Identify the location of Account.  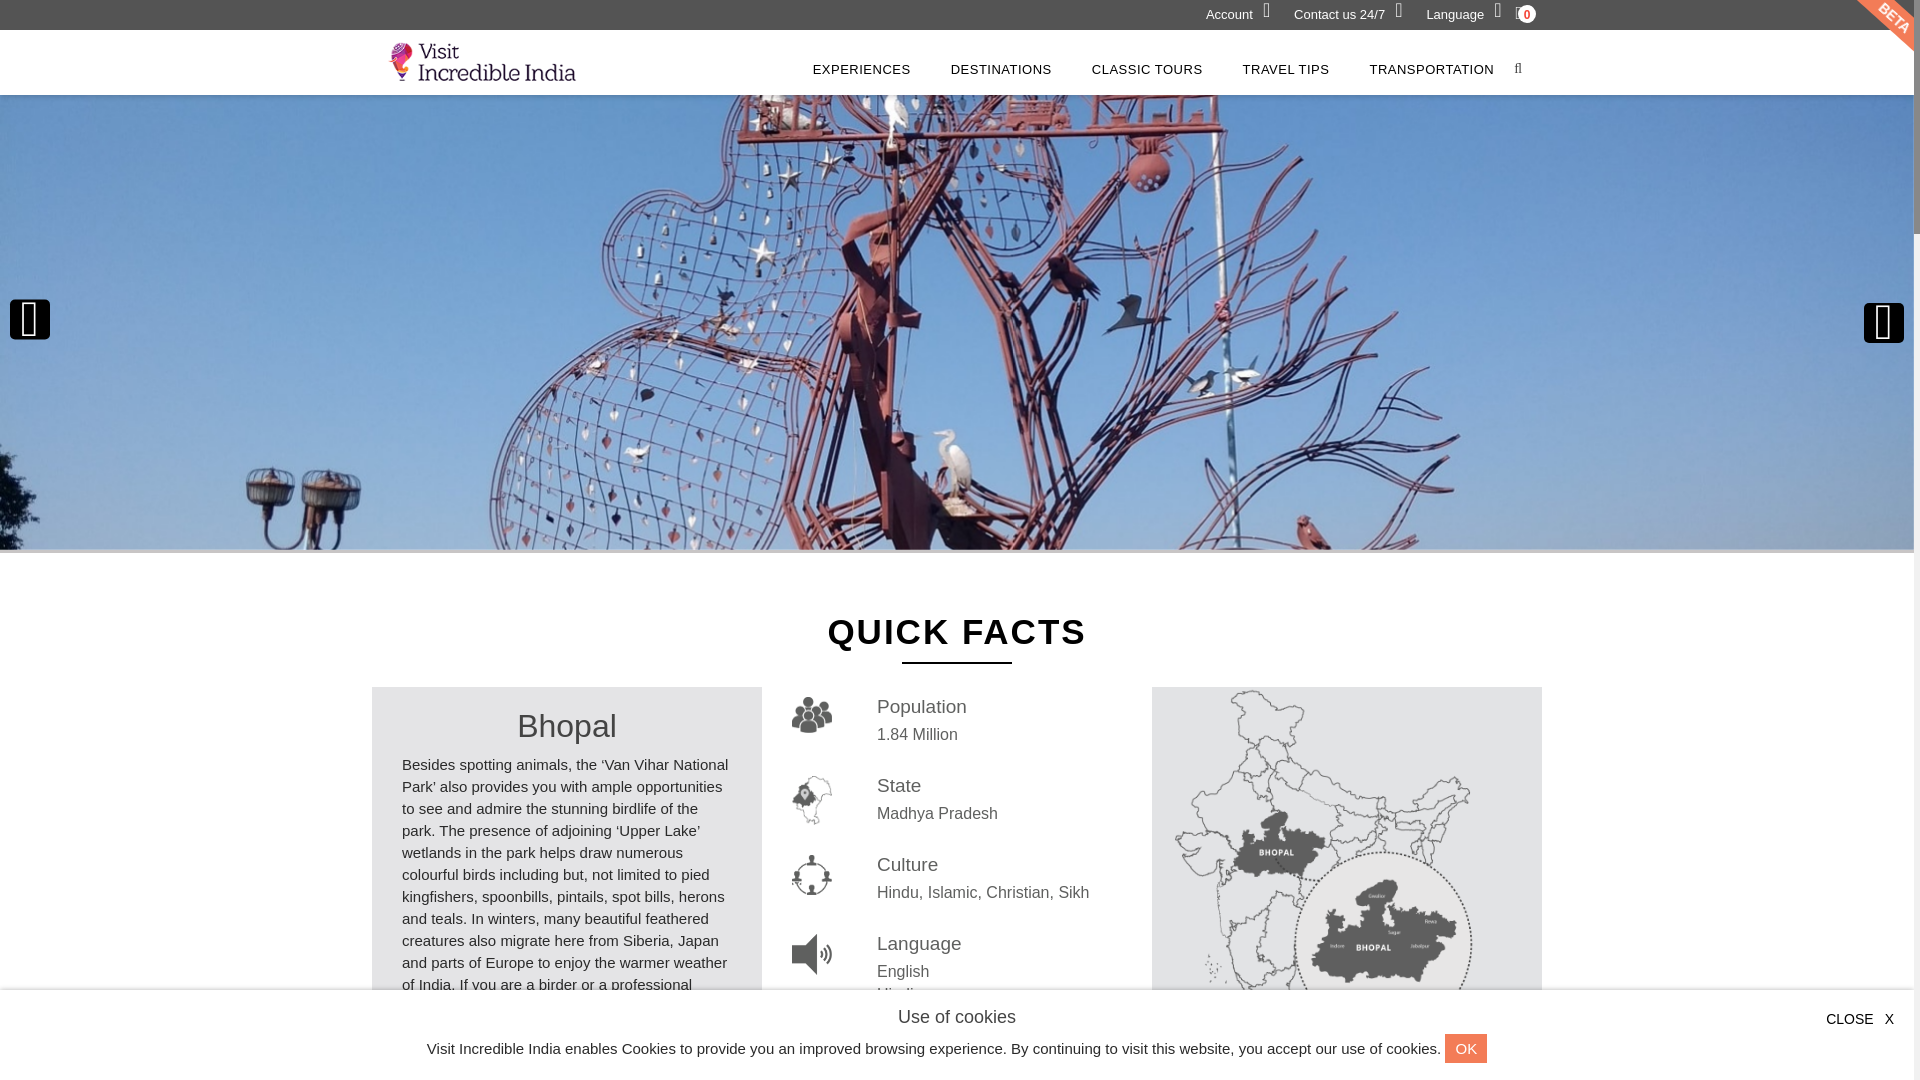
(1238, 14).